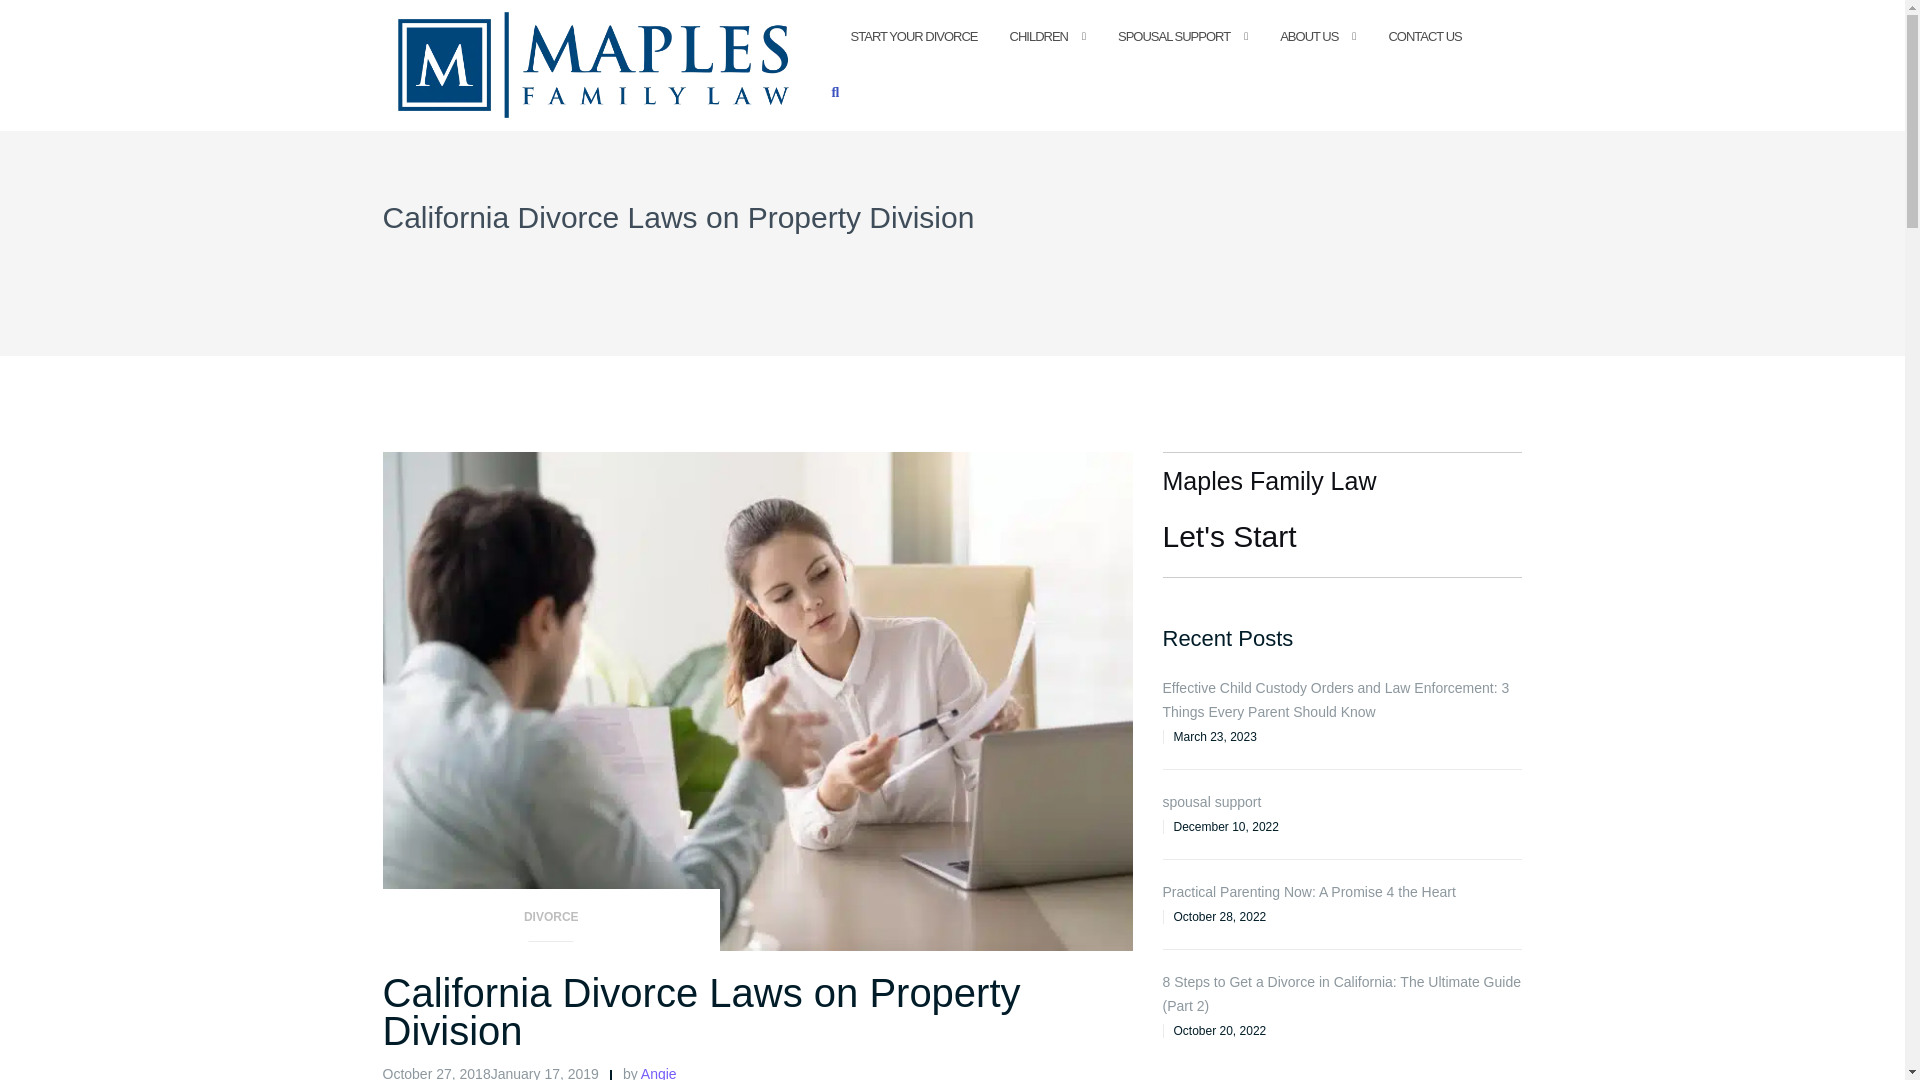 The image size is (1920, 1080). Describe the element at coordinates (1309, 36) in the screenshot. I see `ABOUT US` at that location.